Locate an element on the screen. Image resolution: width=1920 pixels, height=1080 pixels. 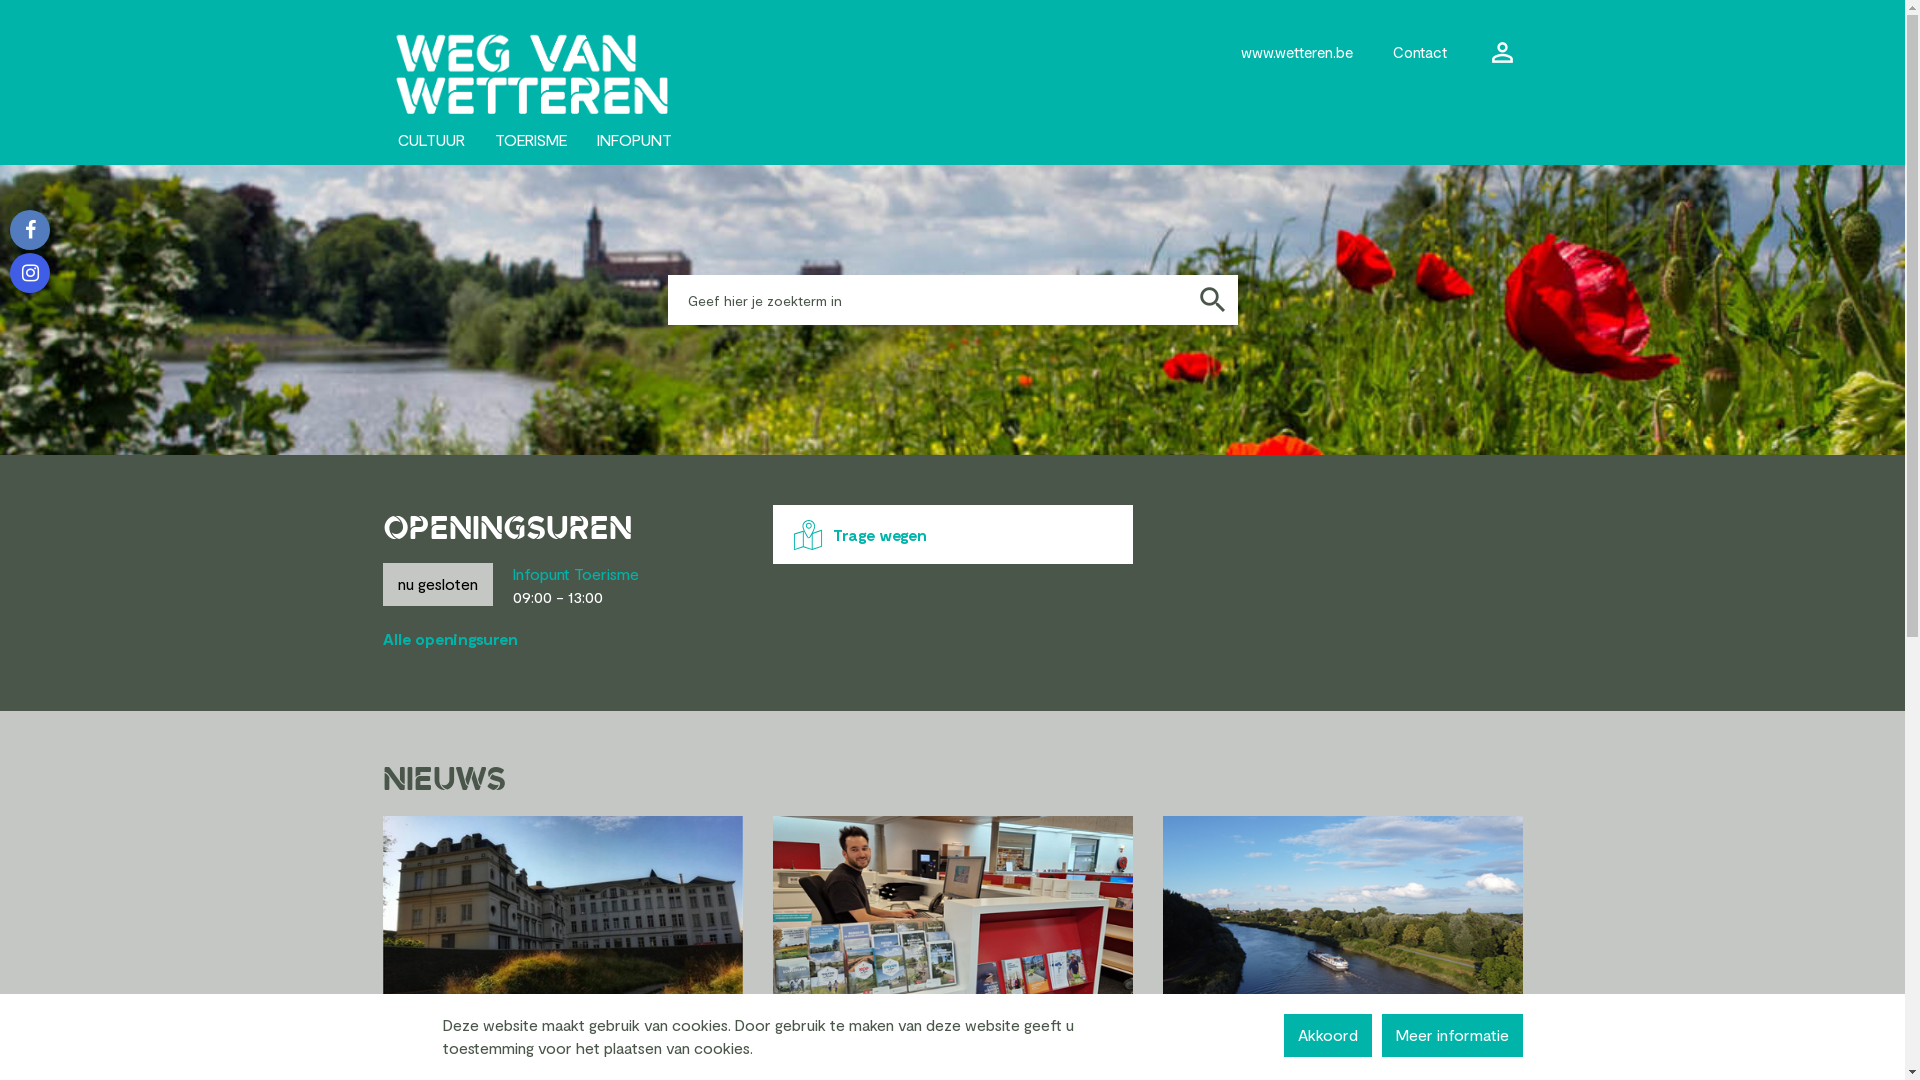
Meer informatie is located at coordinates (1452, 1036).